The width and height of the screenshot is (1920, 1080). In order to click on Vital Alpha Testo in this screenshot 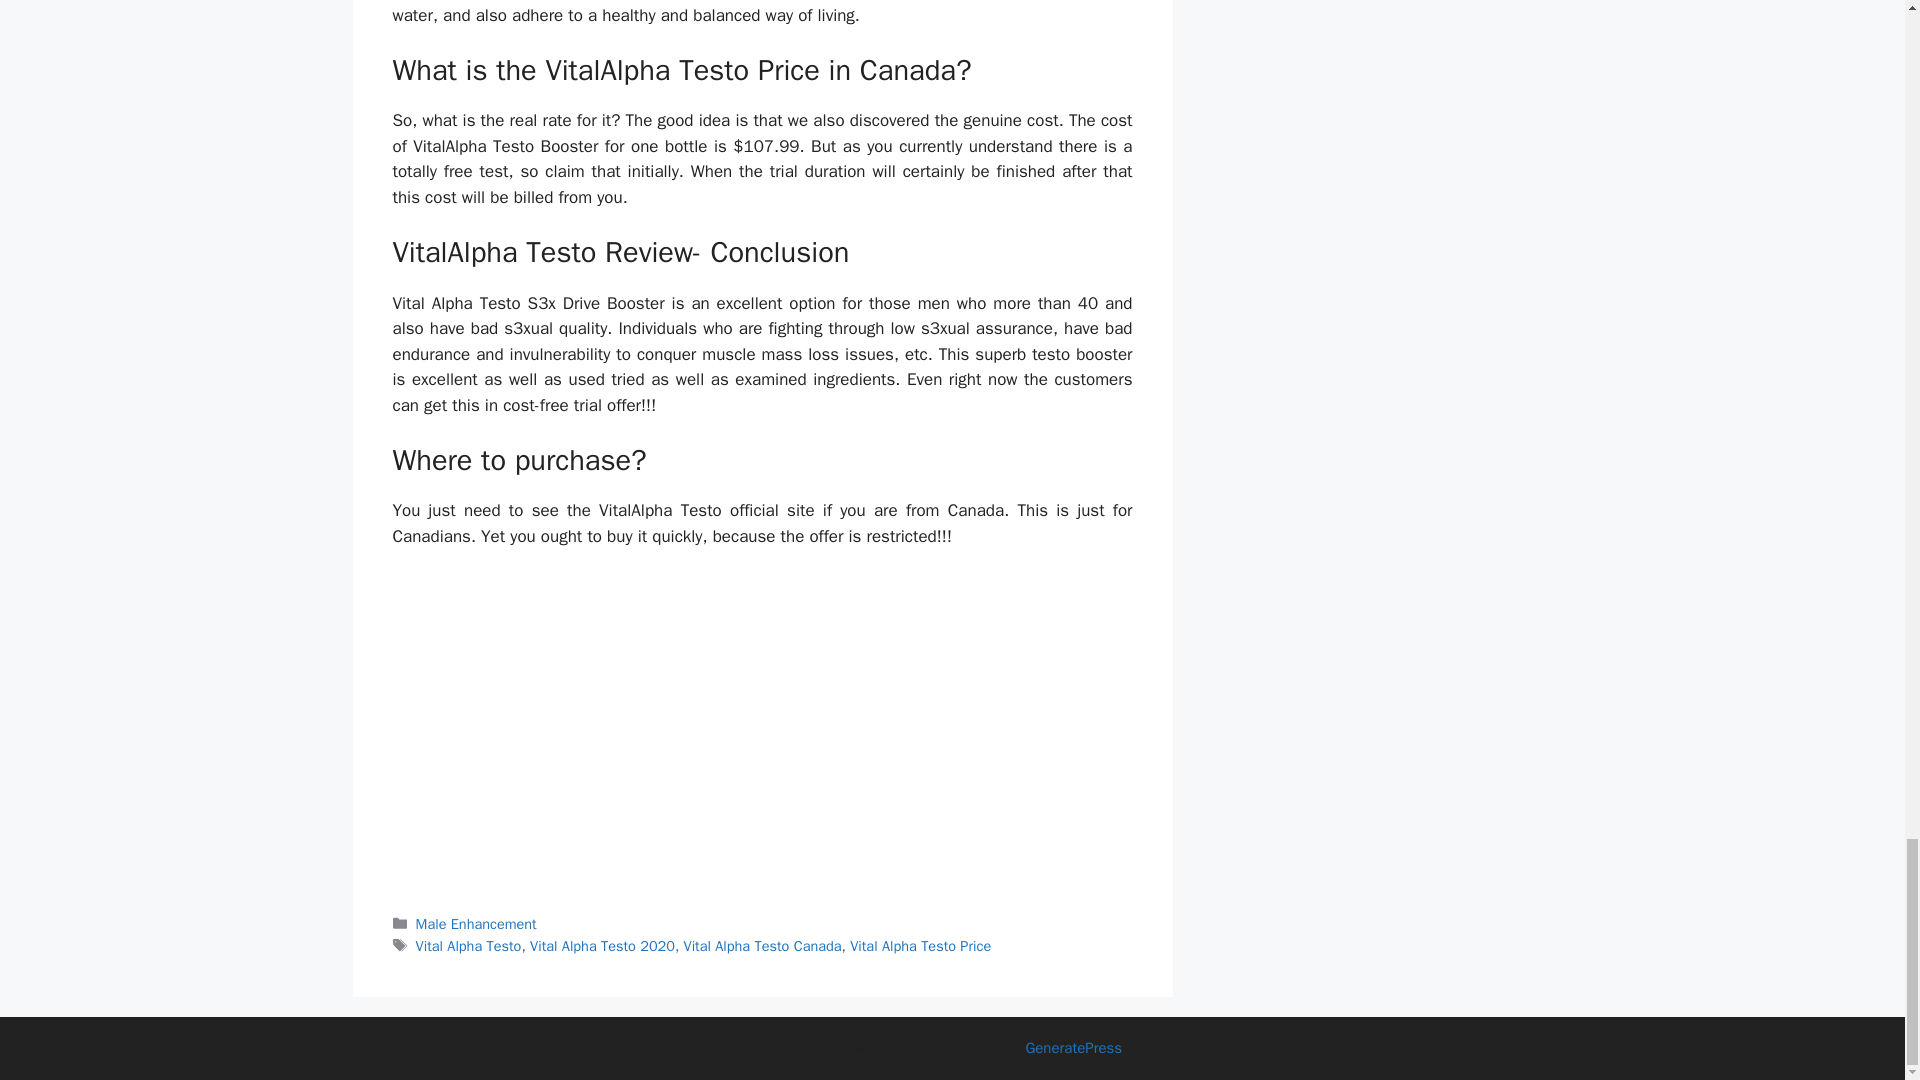, I will do `click(469, 946)`.